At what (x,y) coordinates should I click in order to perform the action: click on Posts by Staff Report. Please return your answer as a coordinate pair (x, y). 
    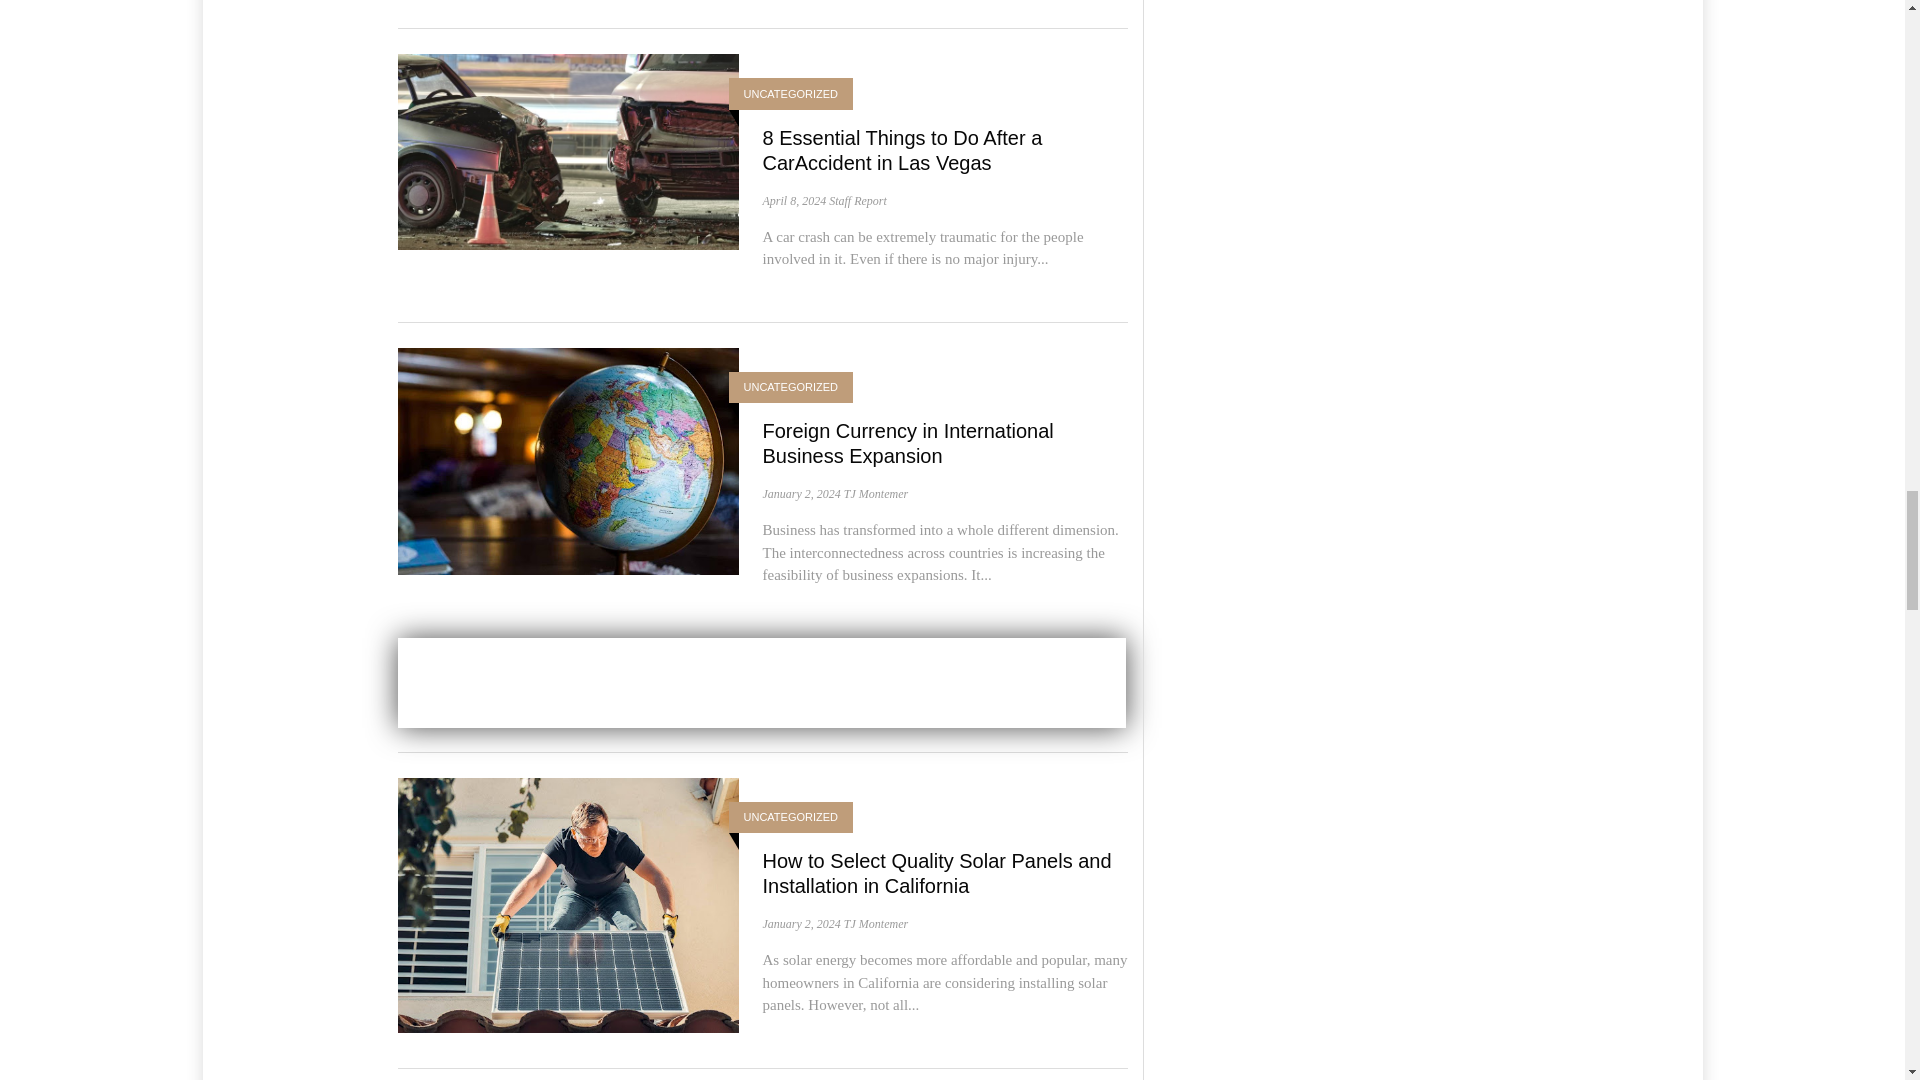
    Looking at the image, I should click on (858, 201).